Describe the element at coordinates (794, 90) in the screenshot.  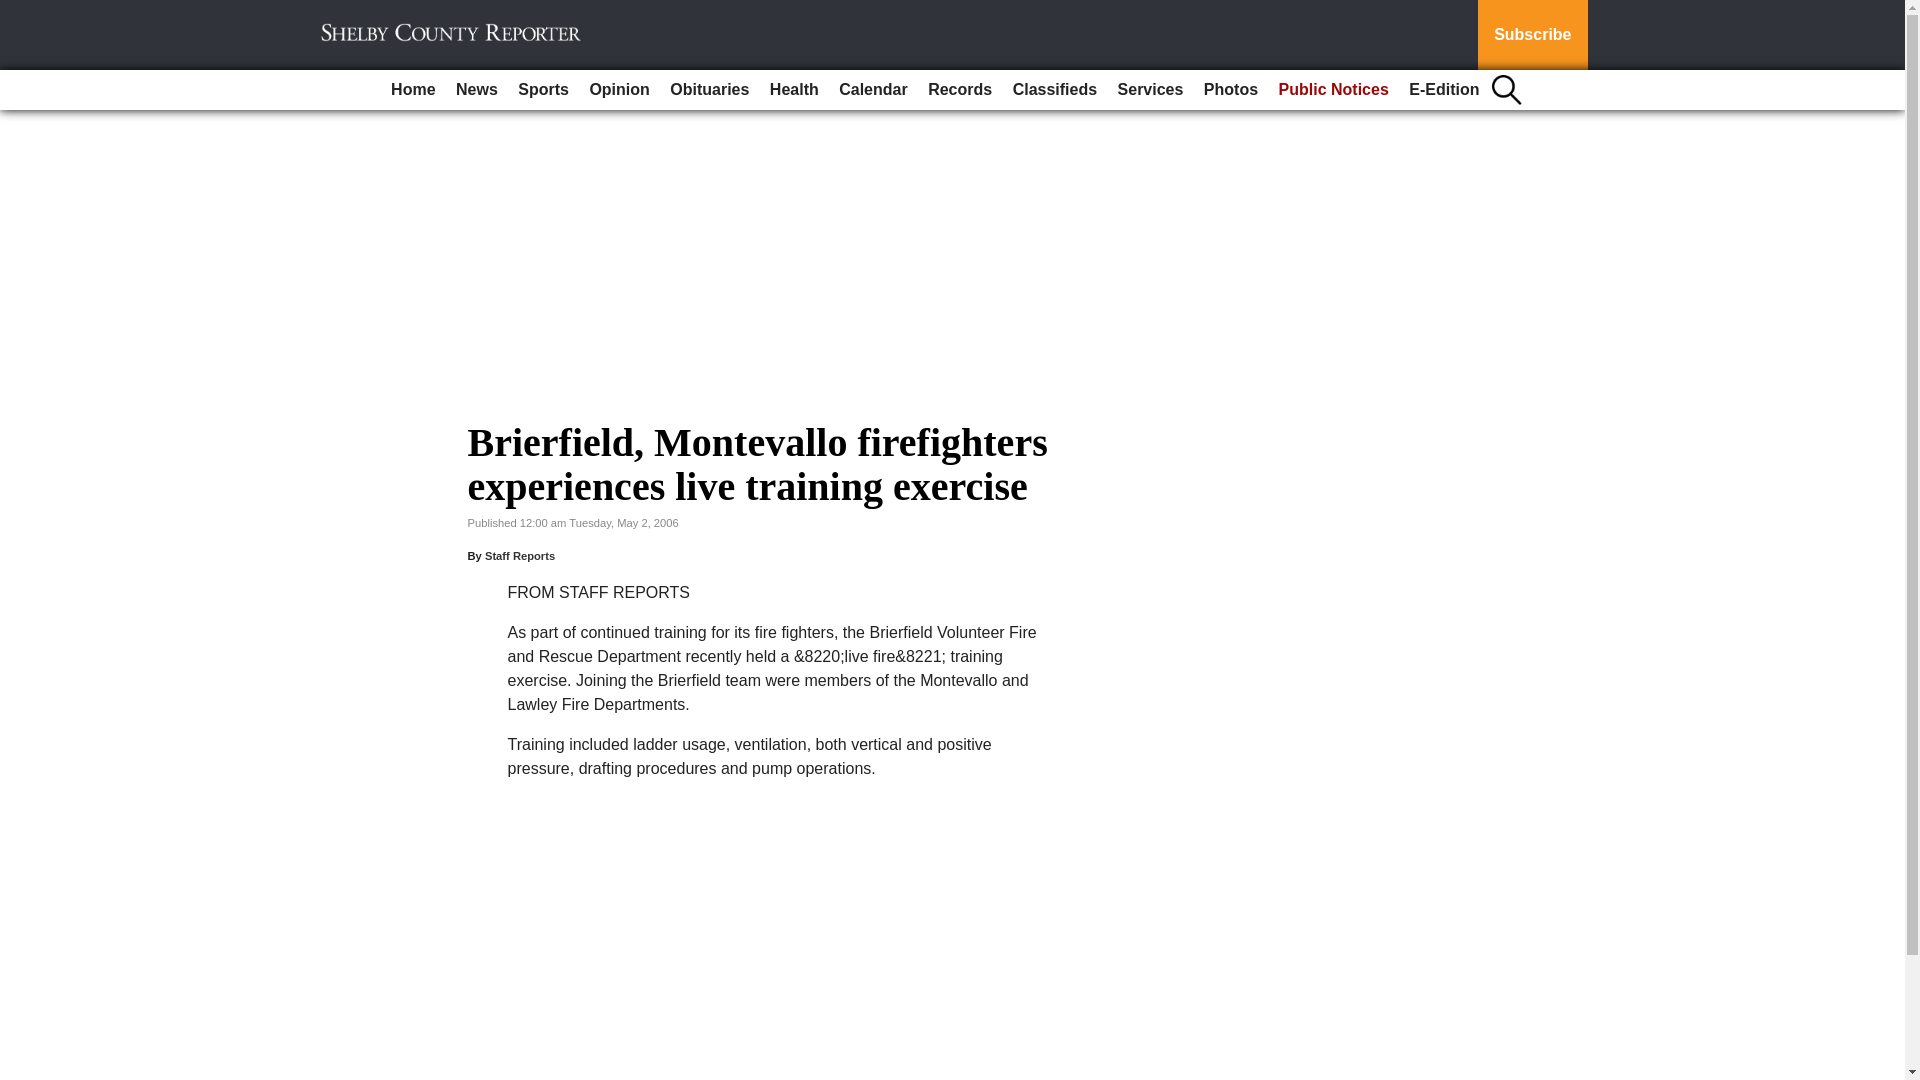
I see `Health` at that location.